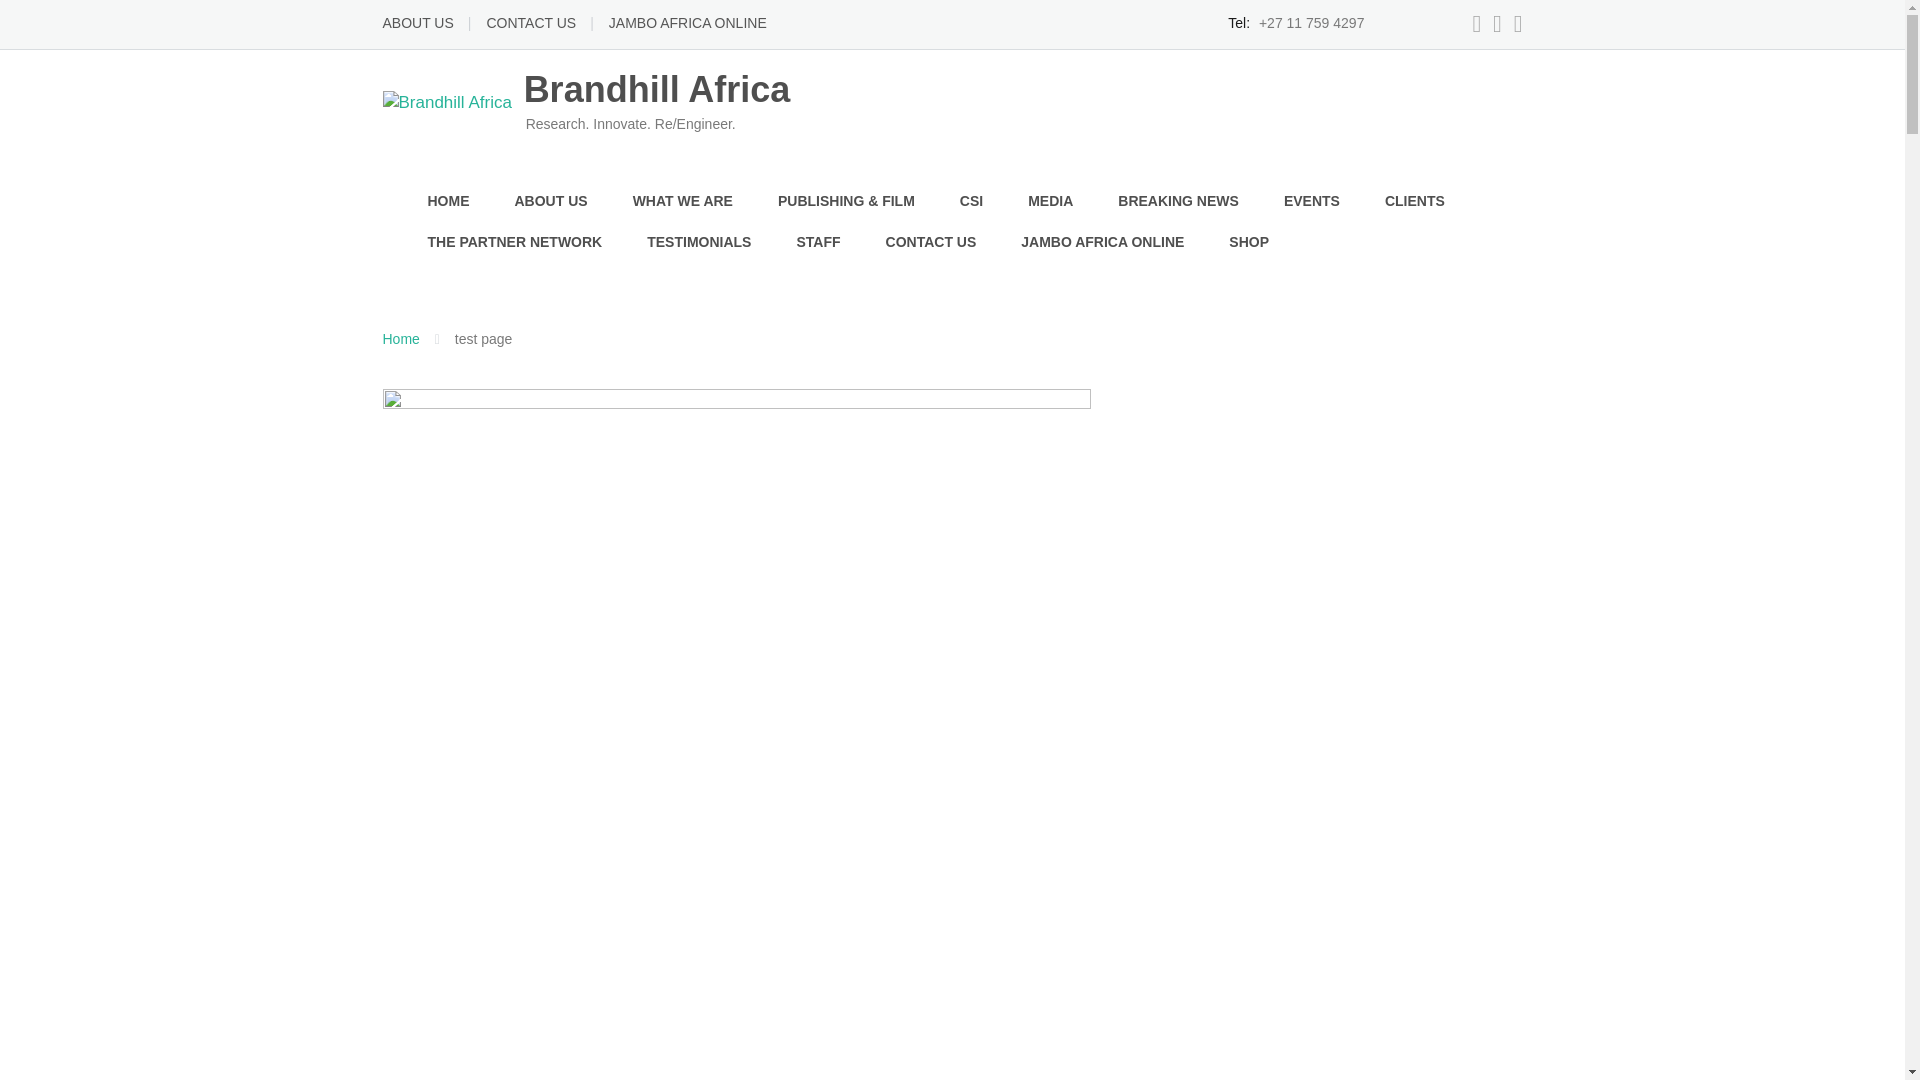 Image resolution: width=1920 pixels, height=1080 pixels. Describe the element at coordinates (515, 242) in the screenshot. I see `THE PARTNER NETWORK` at that location.